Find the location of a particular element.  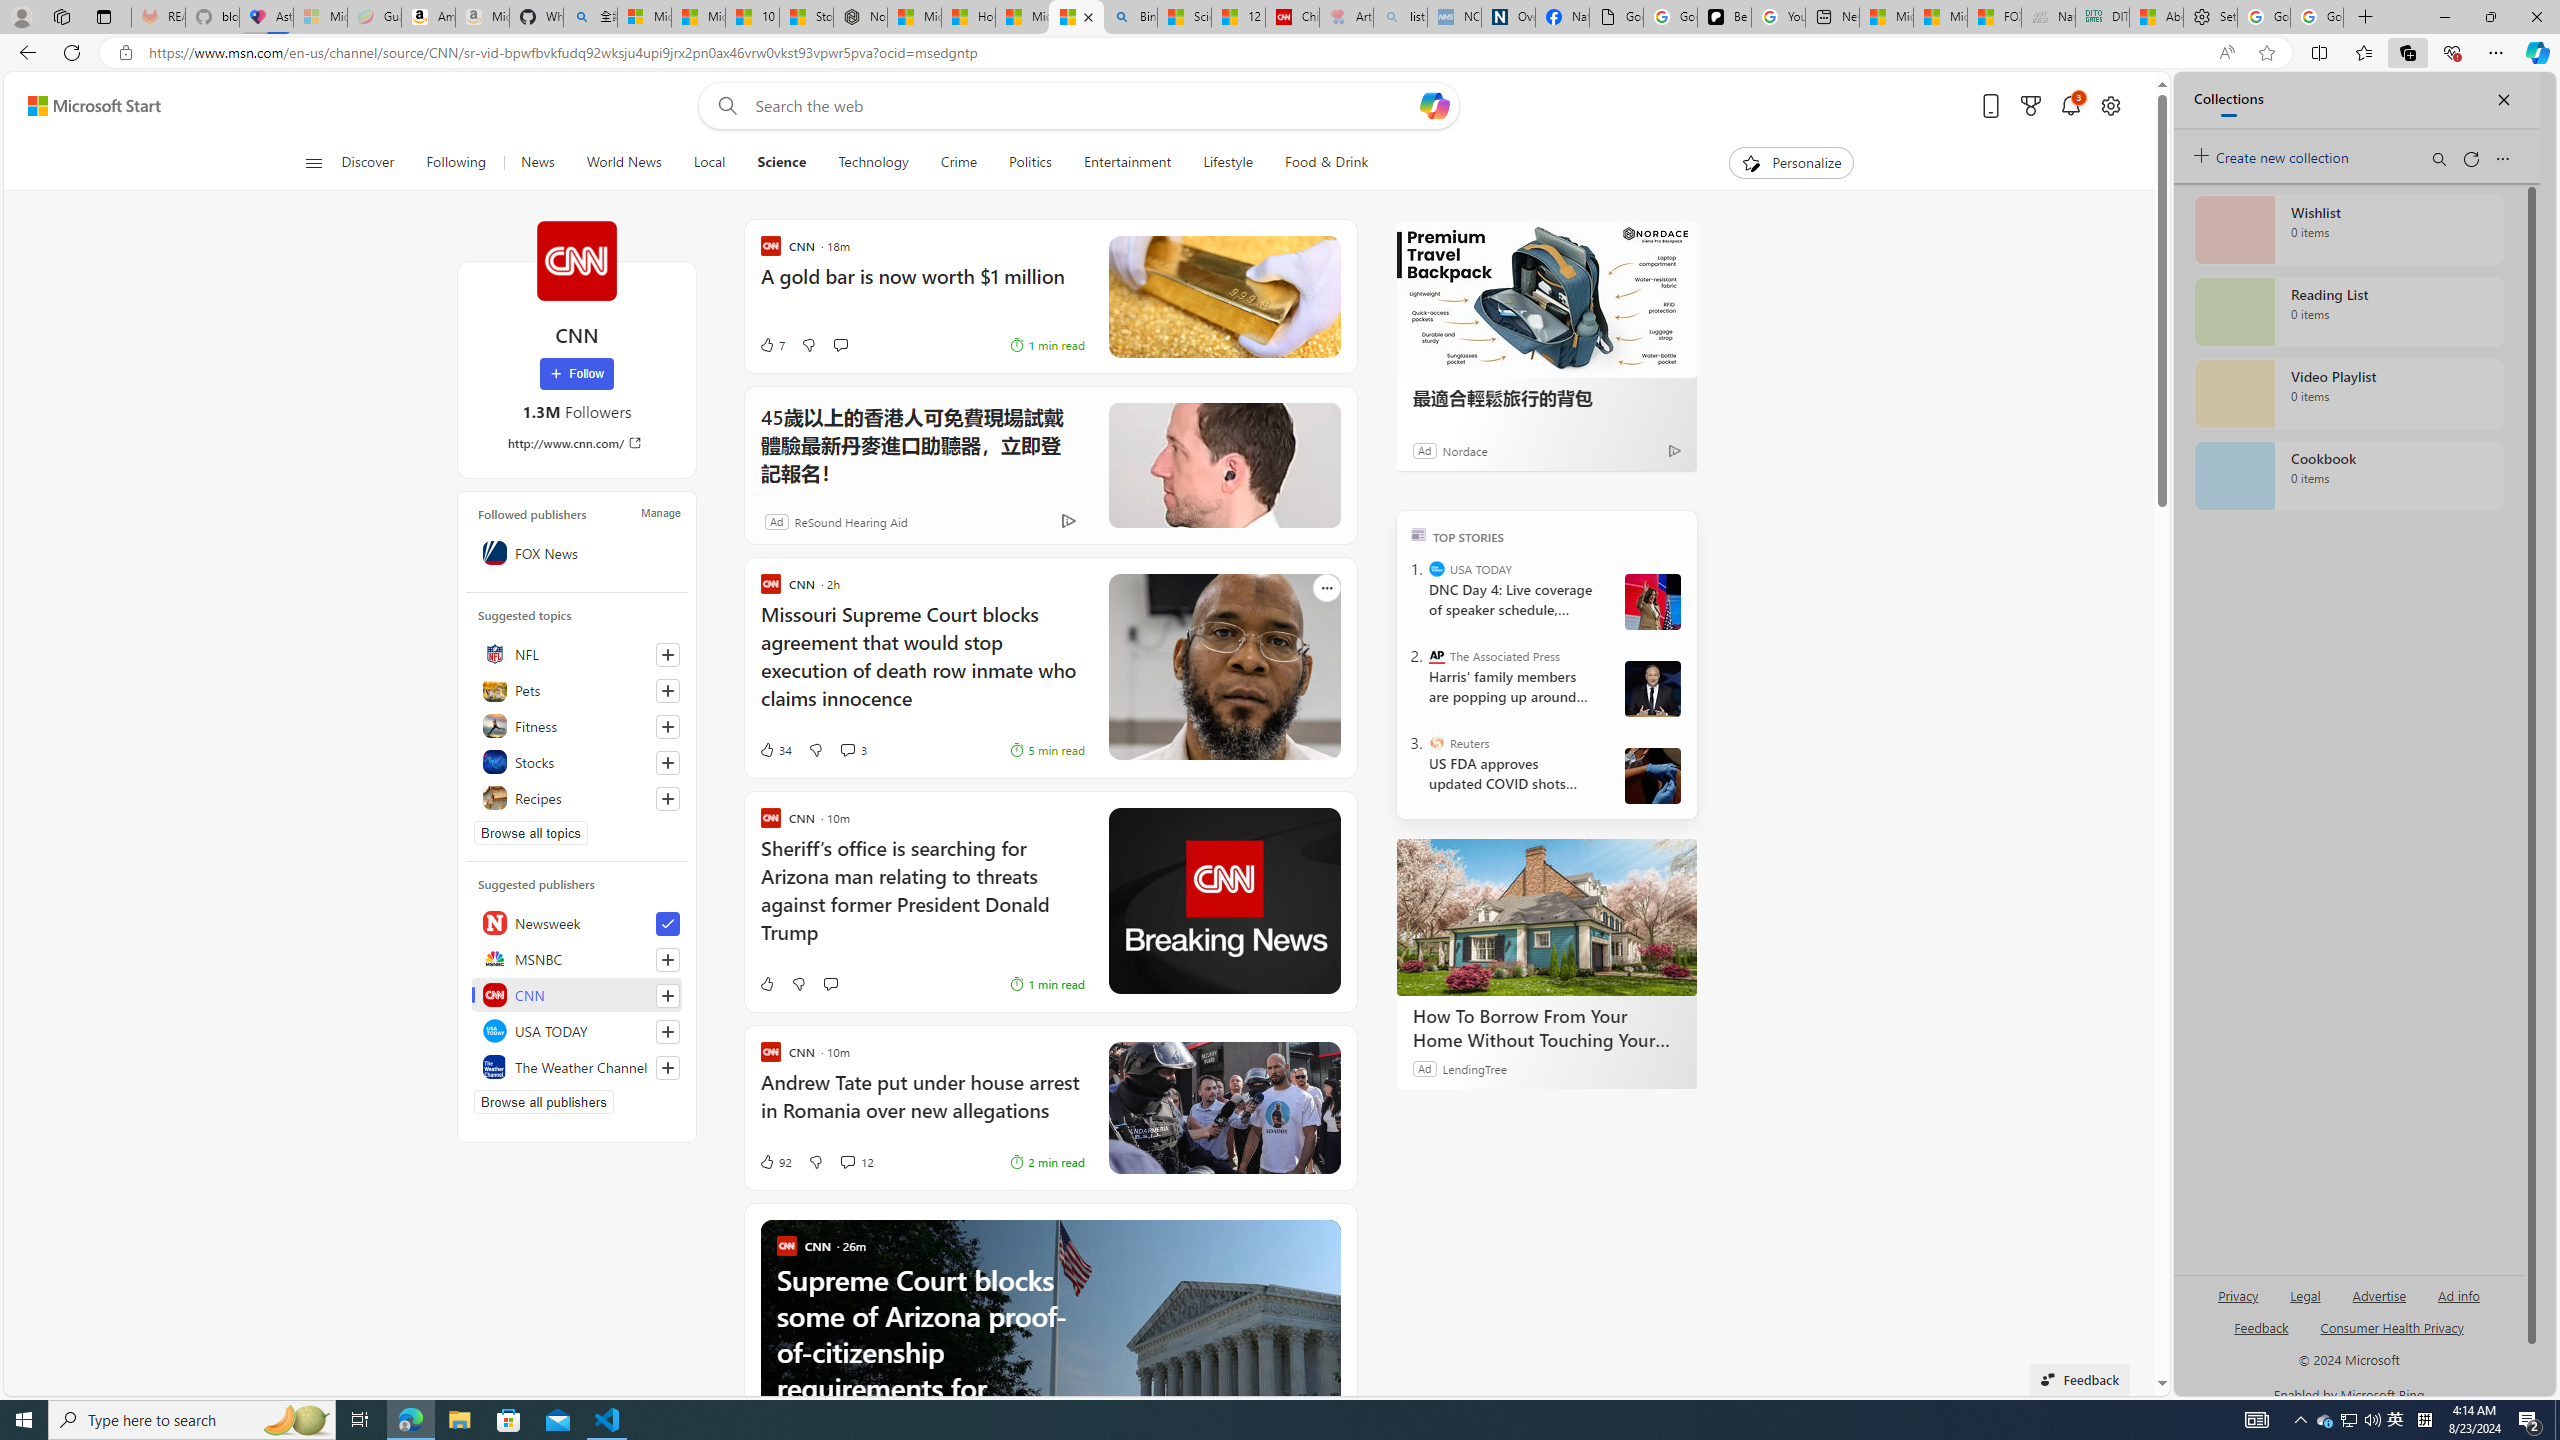

Follow is located at coordinates (577, 374).